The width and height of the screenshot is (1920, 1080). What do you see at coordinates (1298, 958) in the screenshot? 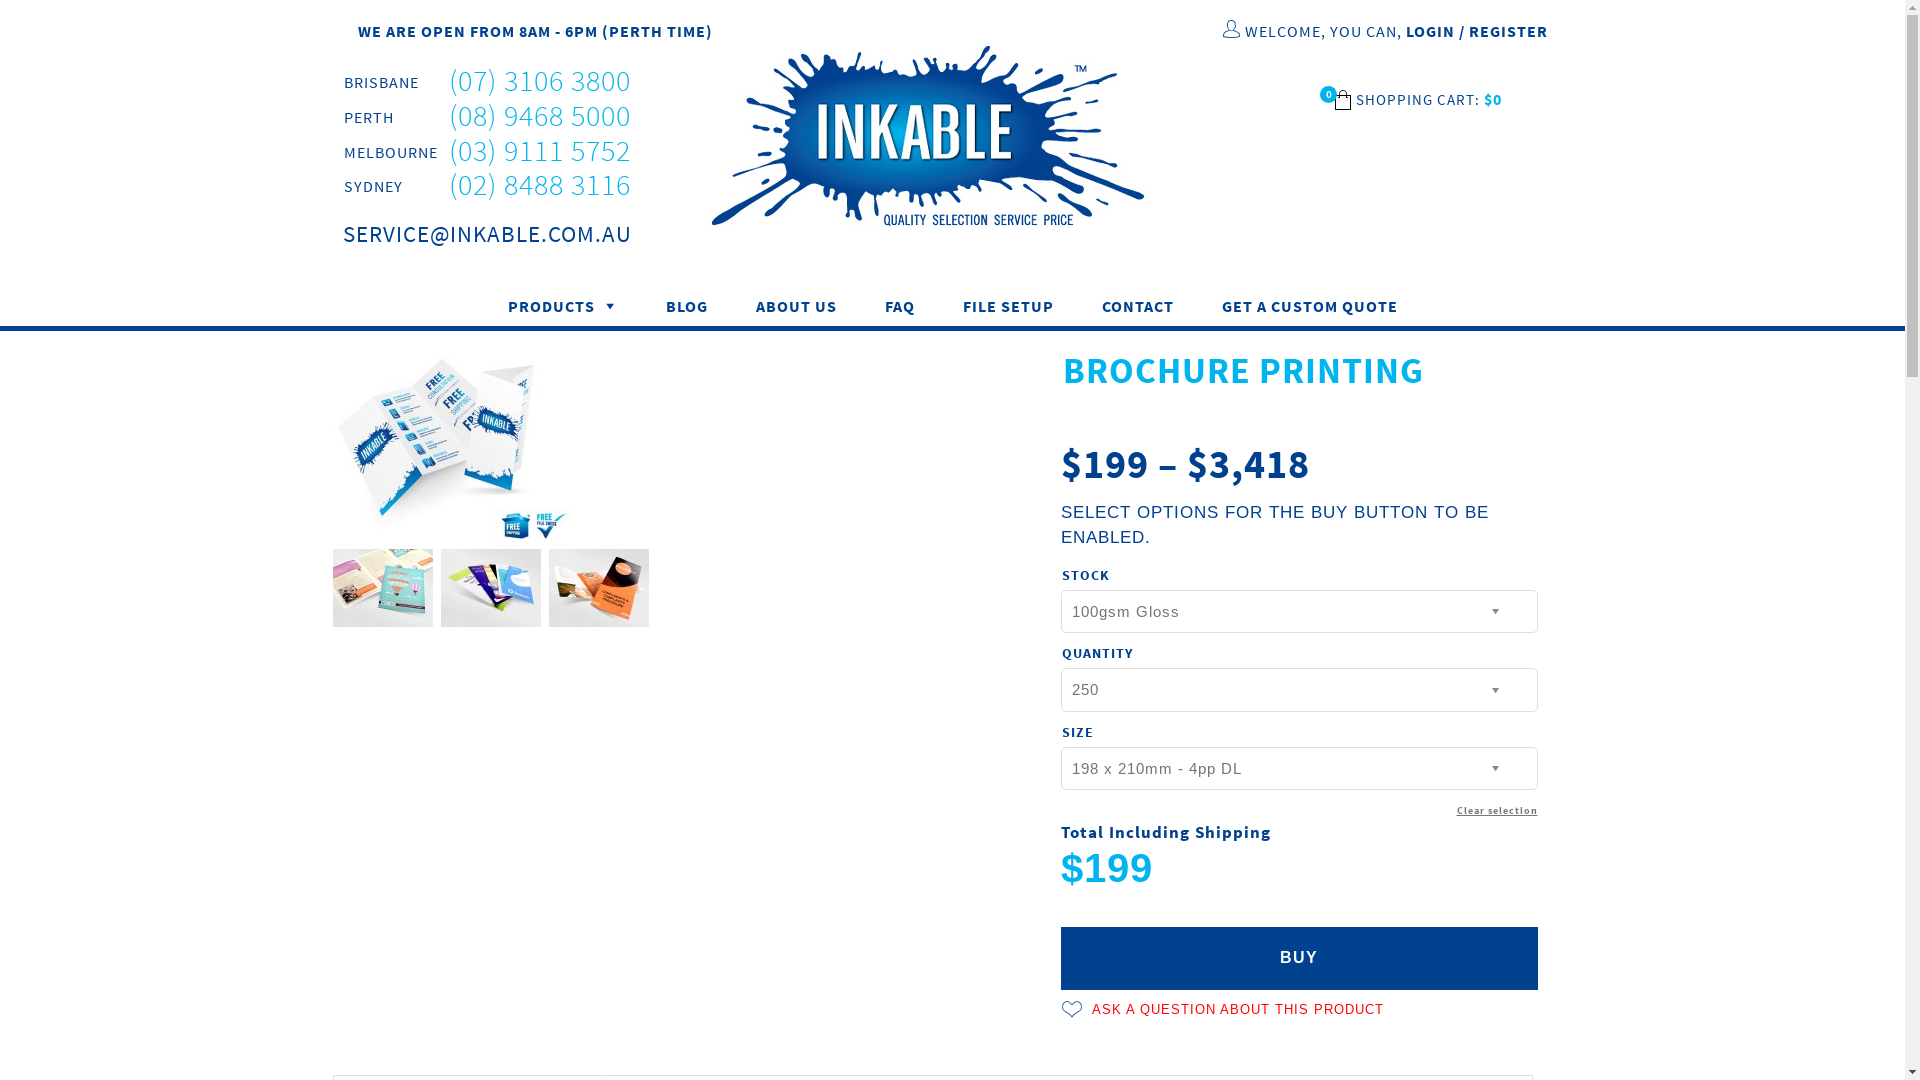
I see `BUY` at bounding box center [1298, 958].